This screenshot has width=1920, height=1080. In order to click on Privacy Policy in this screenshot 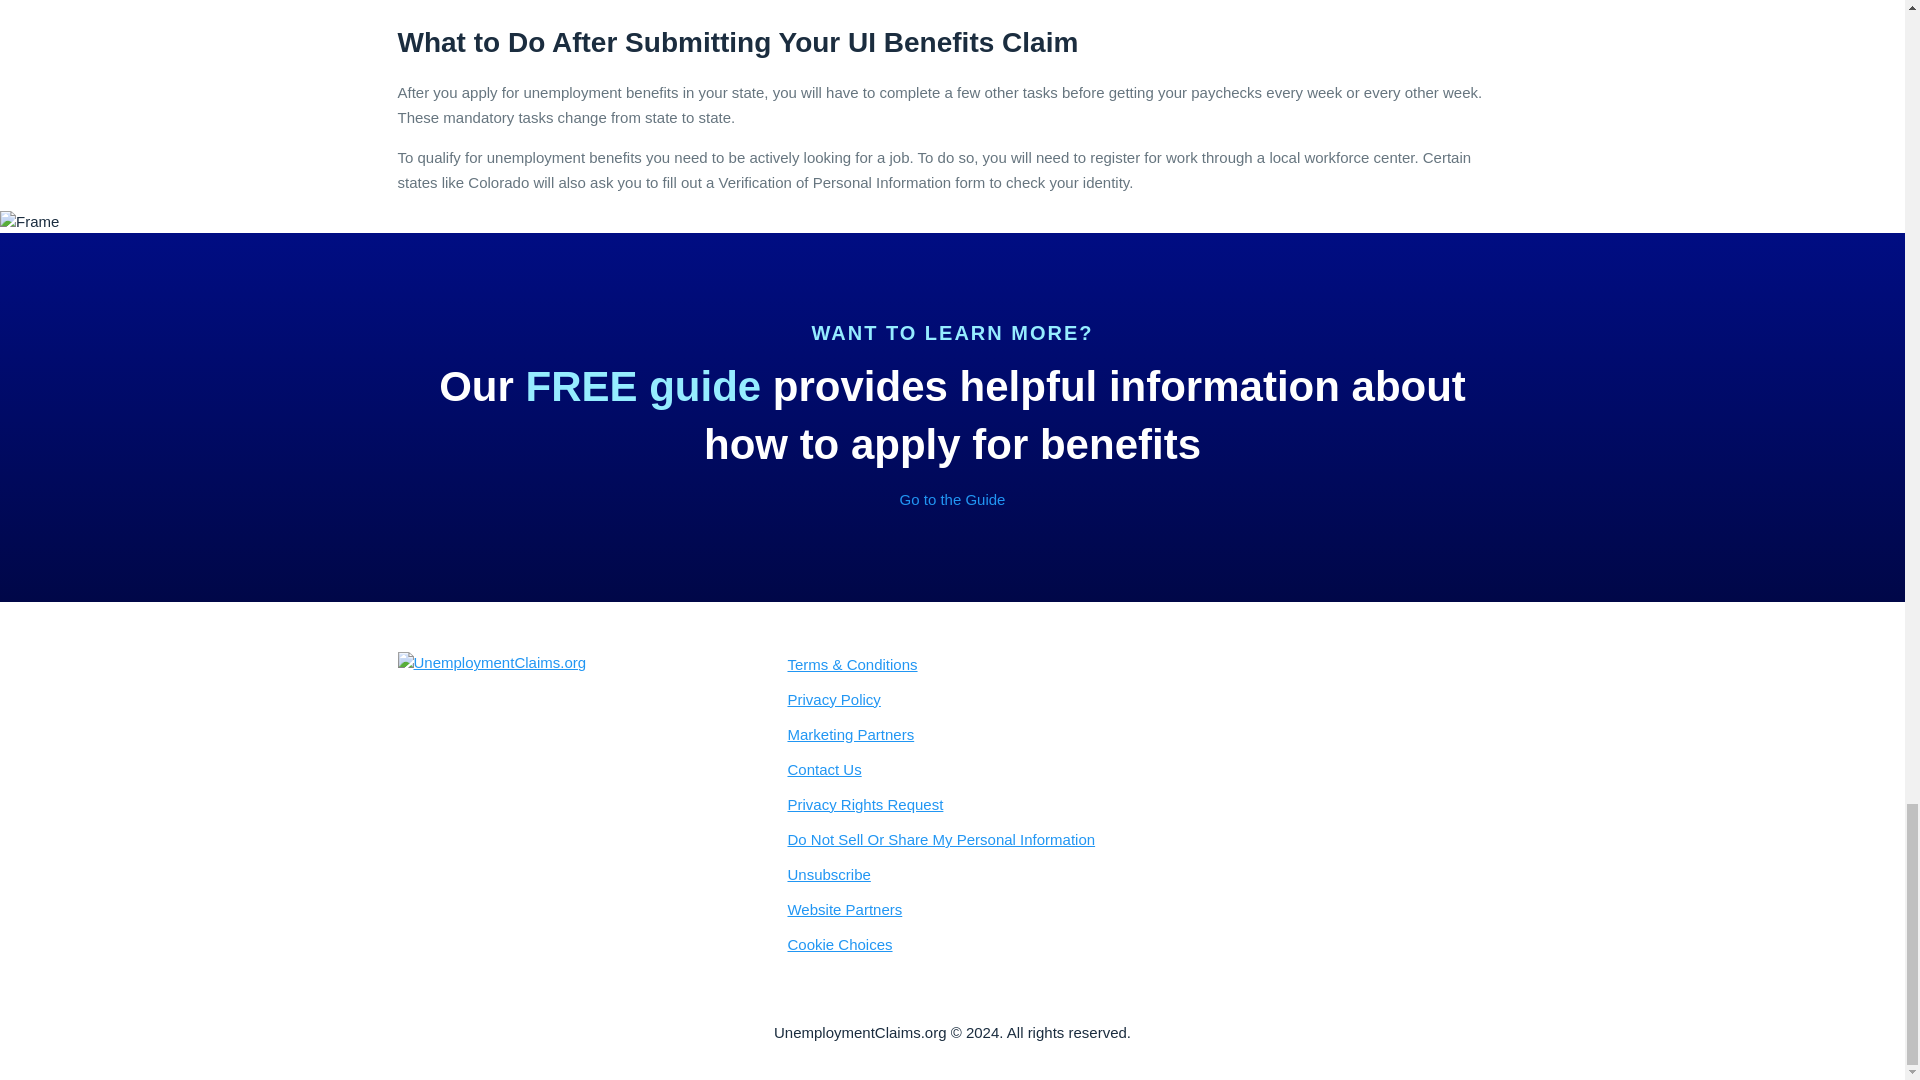, I will do `click(1142, 699)`.